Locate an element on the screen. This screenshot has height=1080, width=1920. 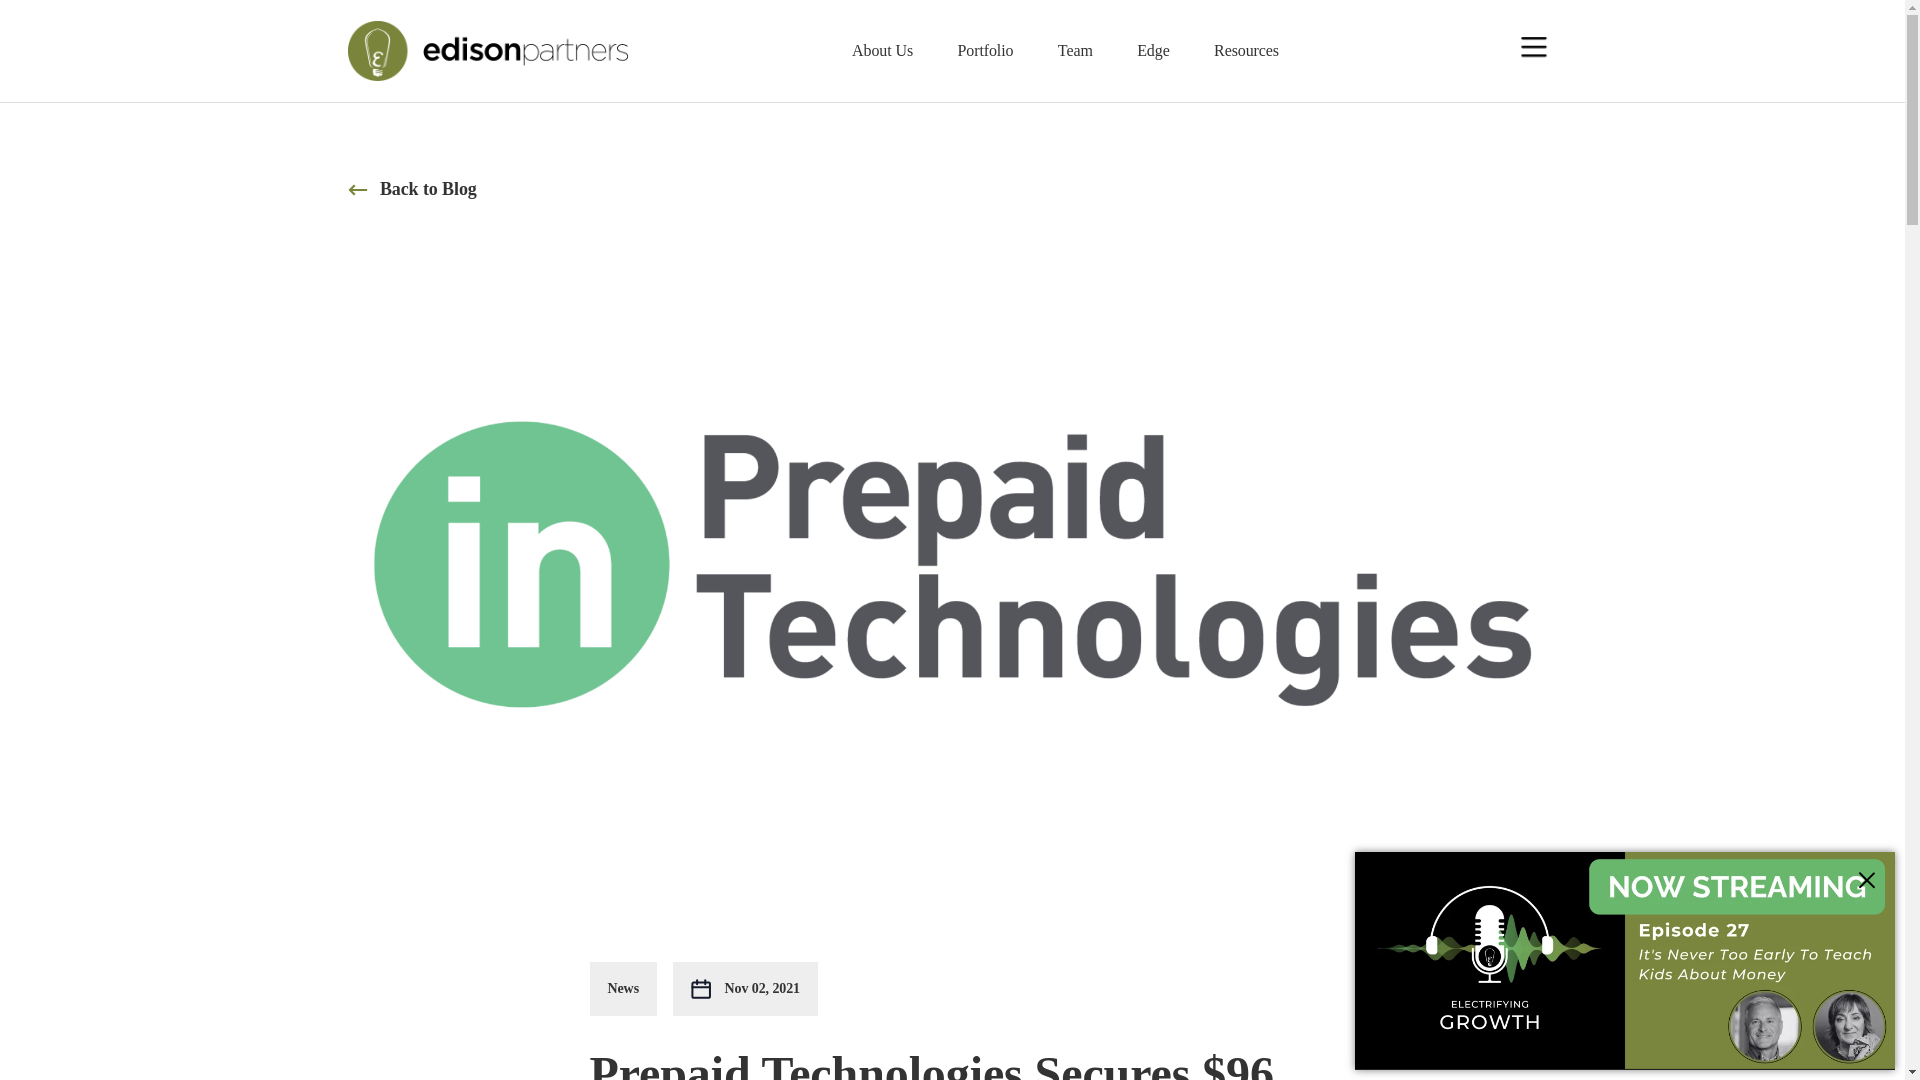
Popup CTA is located at coordinates (1625, 961).